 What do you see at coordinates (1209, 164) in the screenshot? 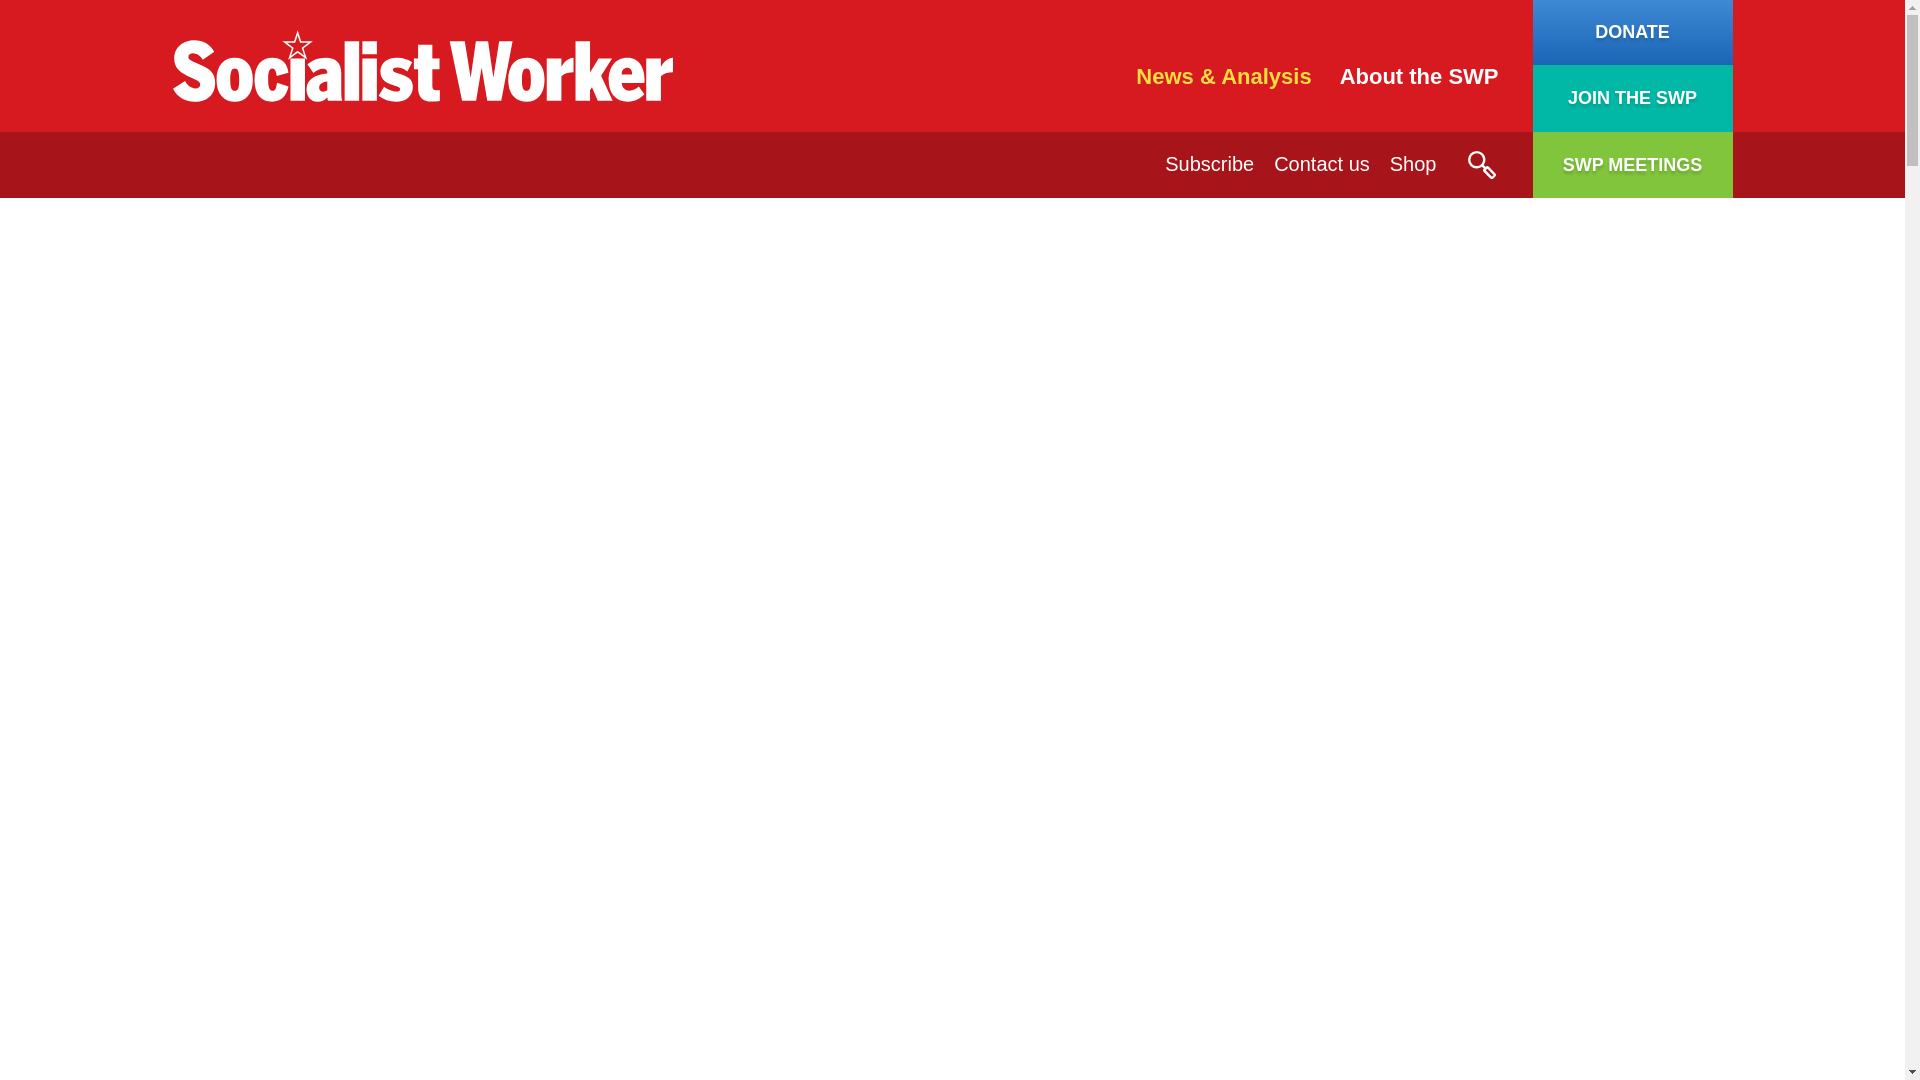
I see `Subscribe` at bounding box center [1209, 164].